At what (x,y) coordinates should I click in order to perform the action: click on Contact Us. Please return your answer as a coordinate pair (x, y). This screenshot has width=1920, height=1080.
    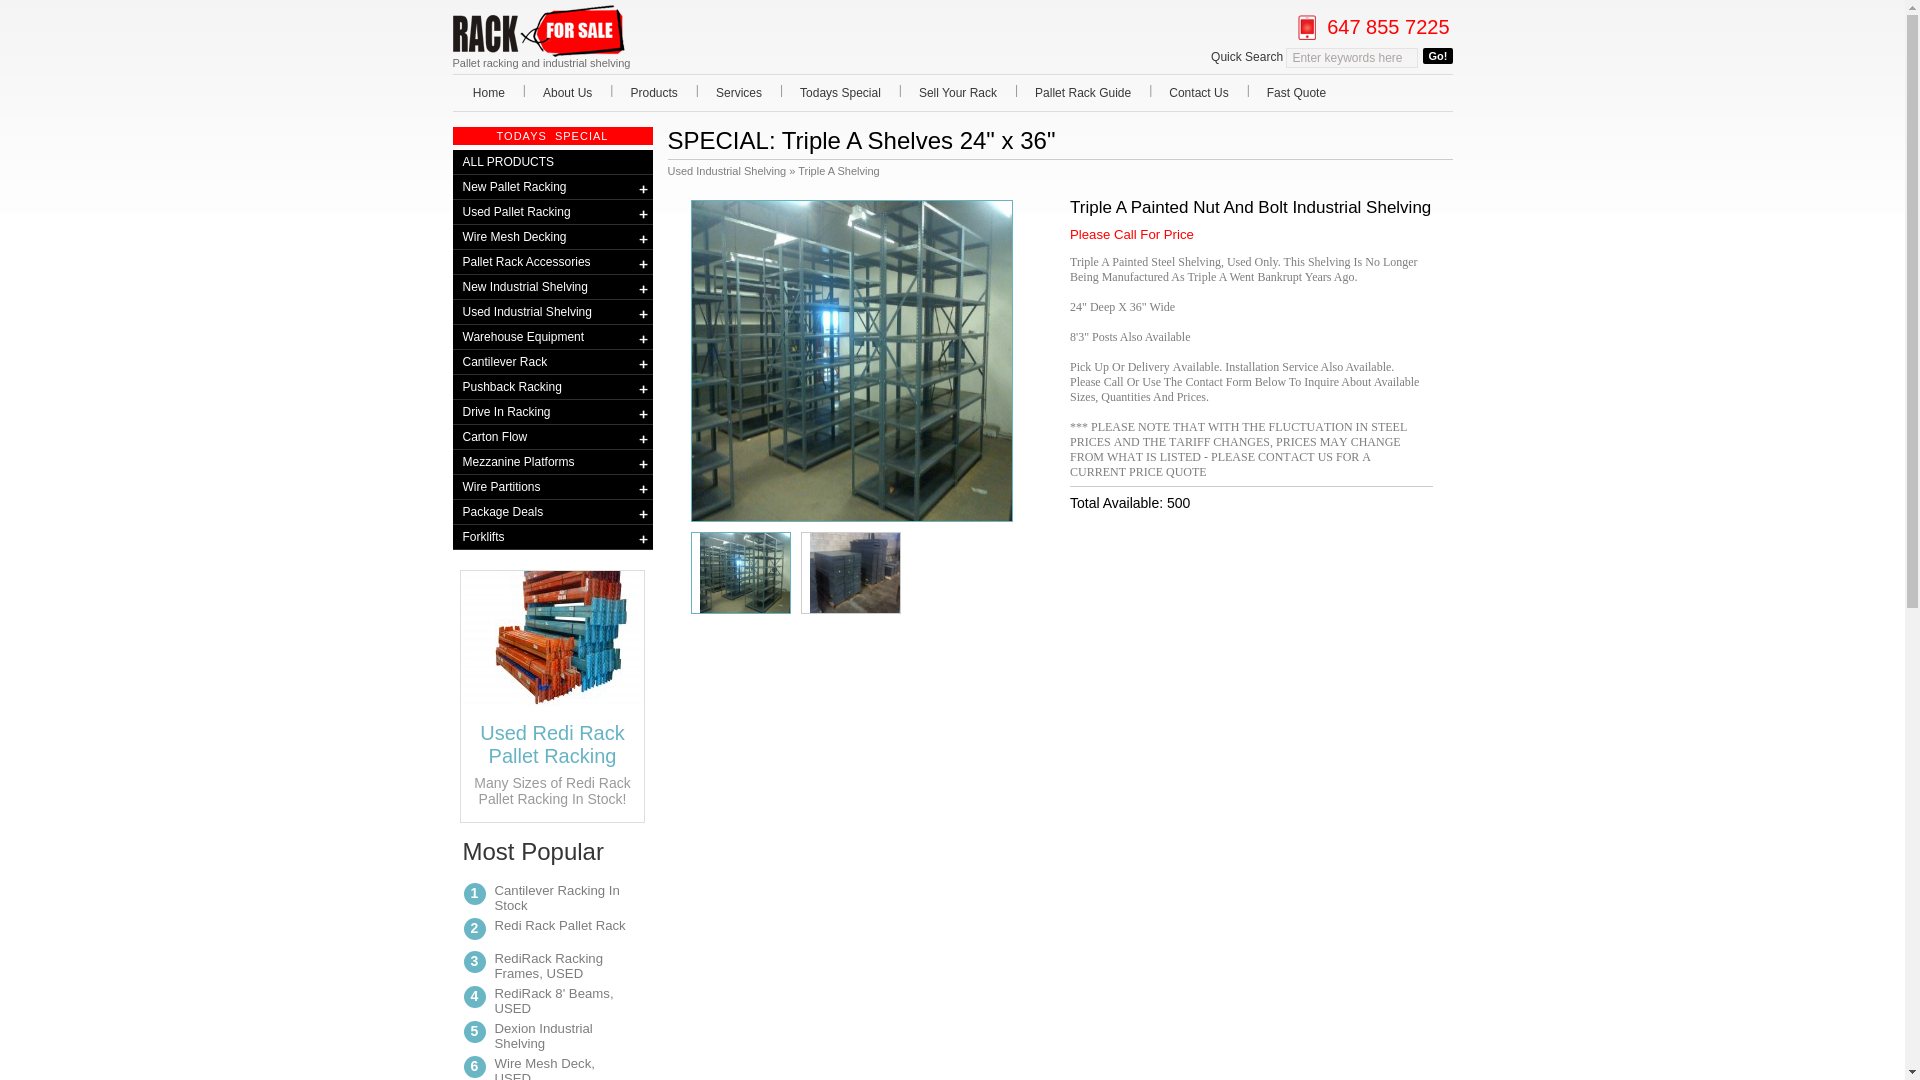
    Looking at the image, I should click on (1199, 92).